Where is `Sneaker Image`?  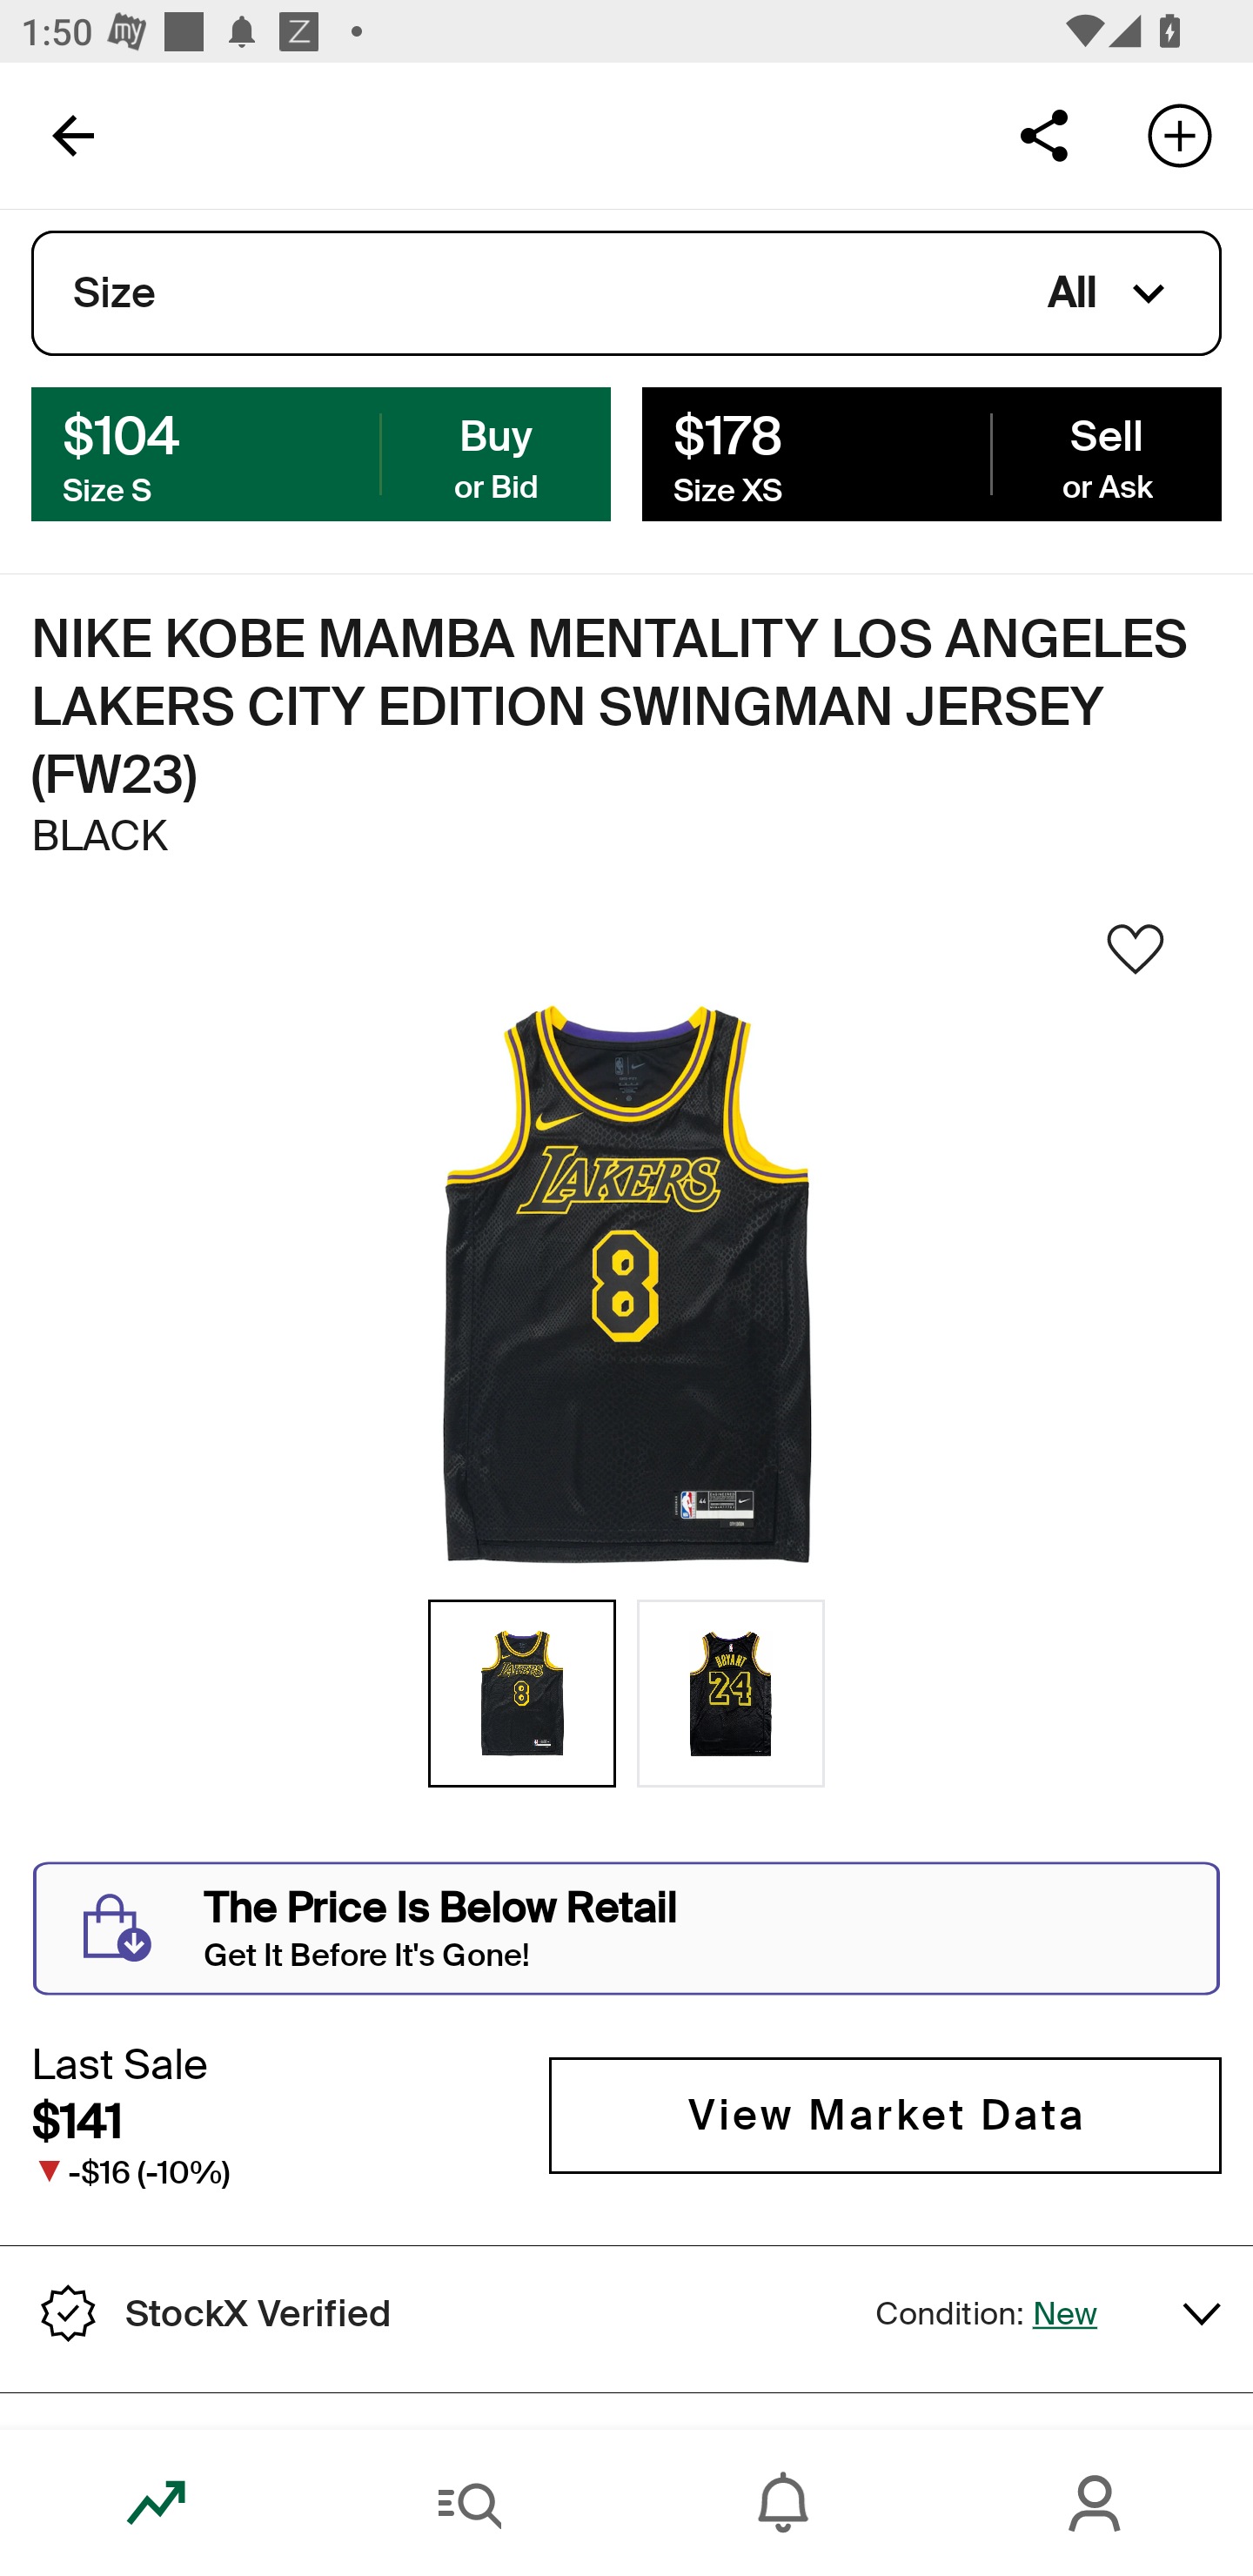
Sneaker Image is located at coordinates (626, 1286).